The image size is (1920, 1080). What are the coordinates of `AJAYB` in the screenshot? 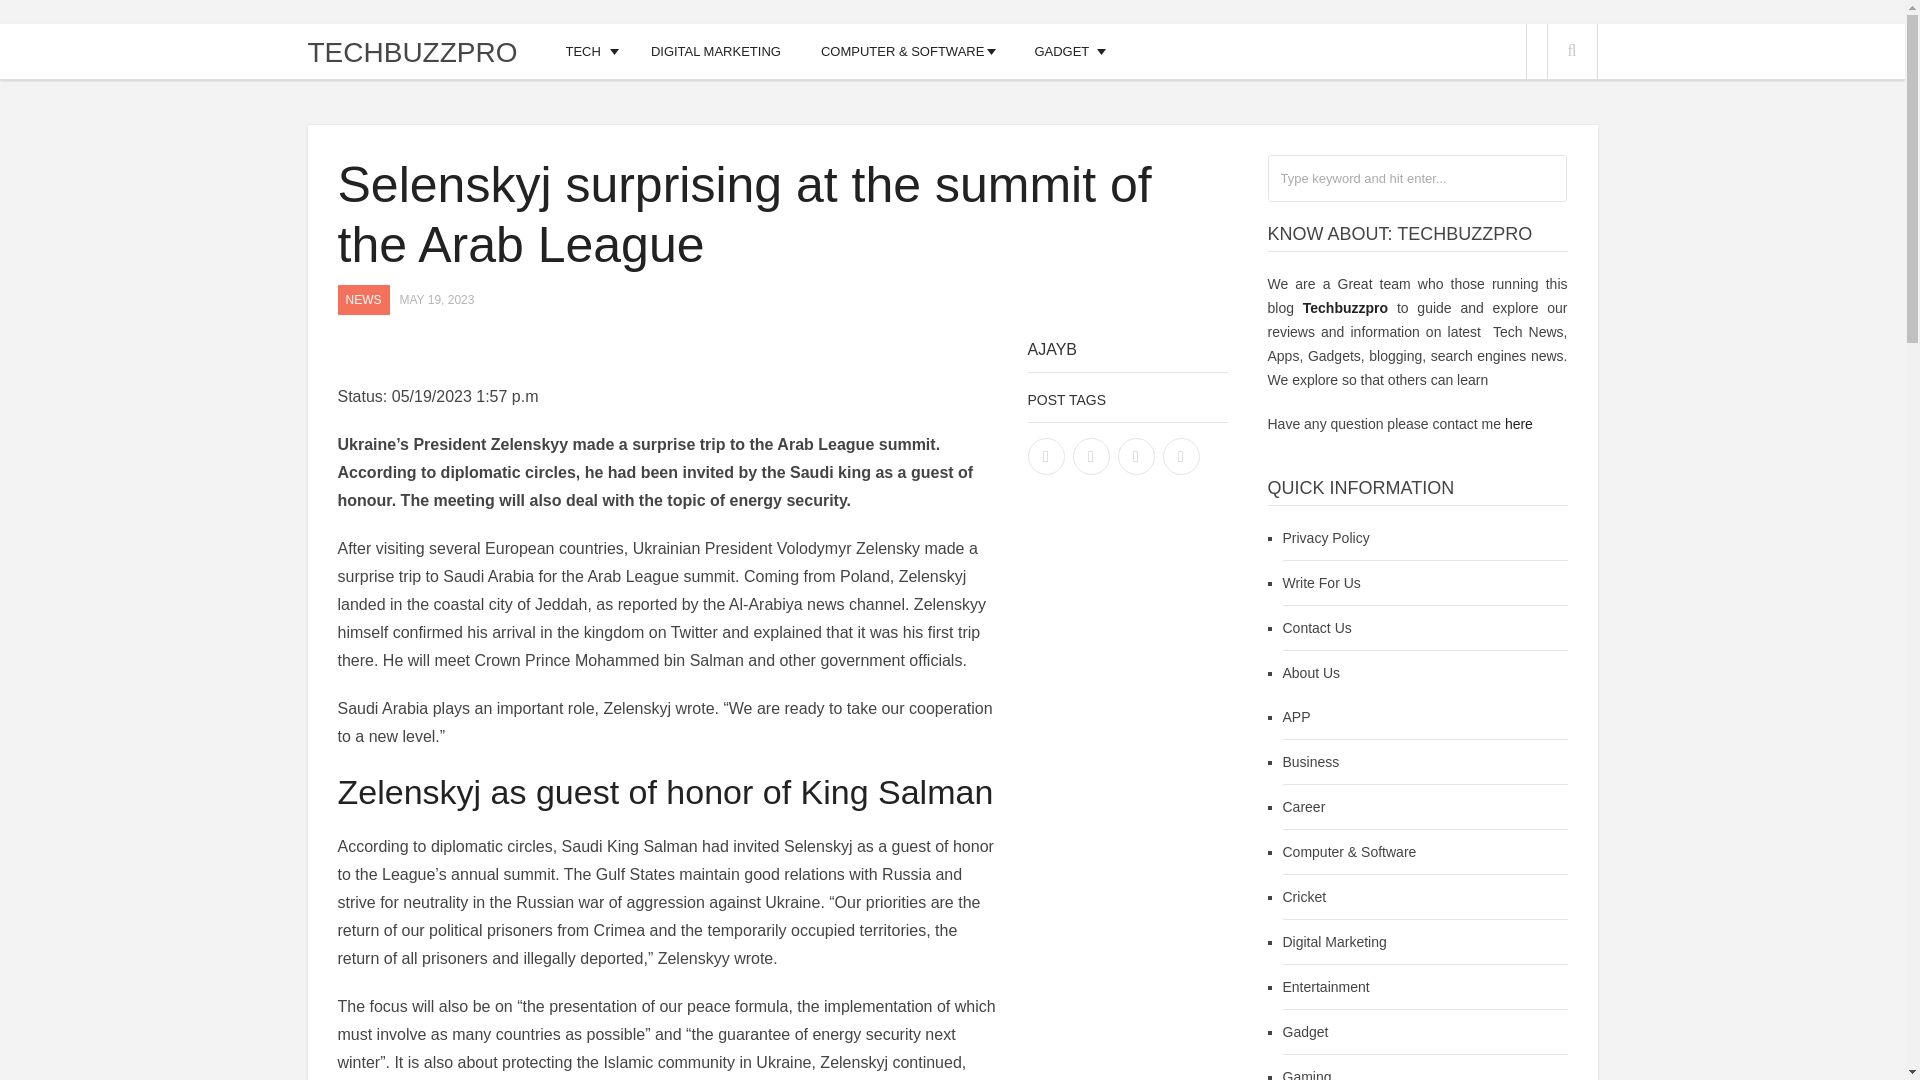 It's located at (1052, 349).